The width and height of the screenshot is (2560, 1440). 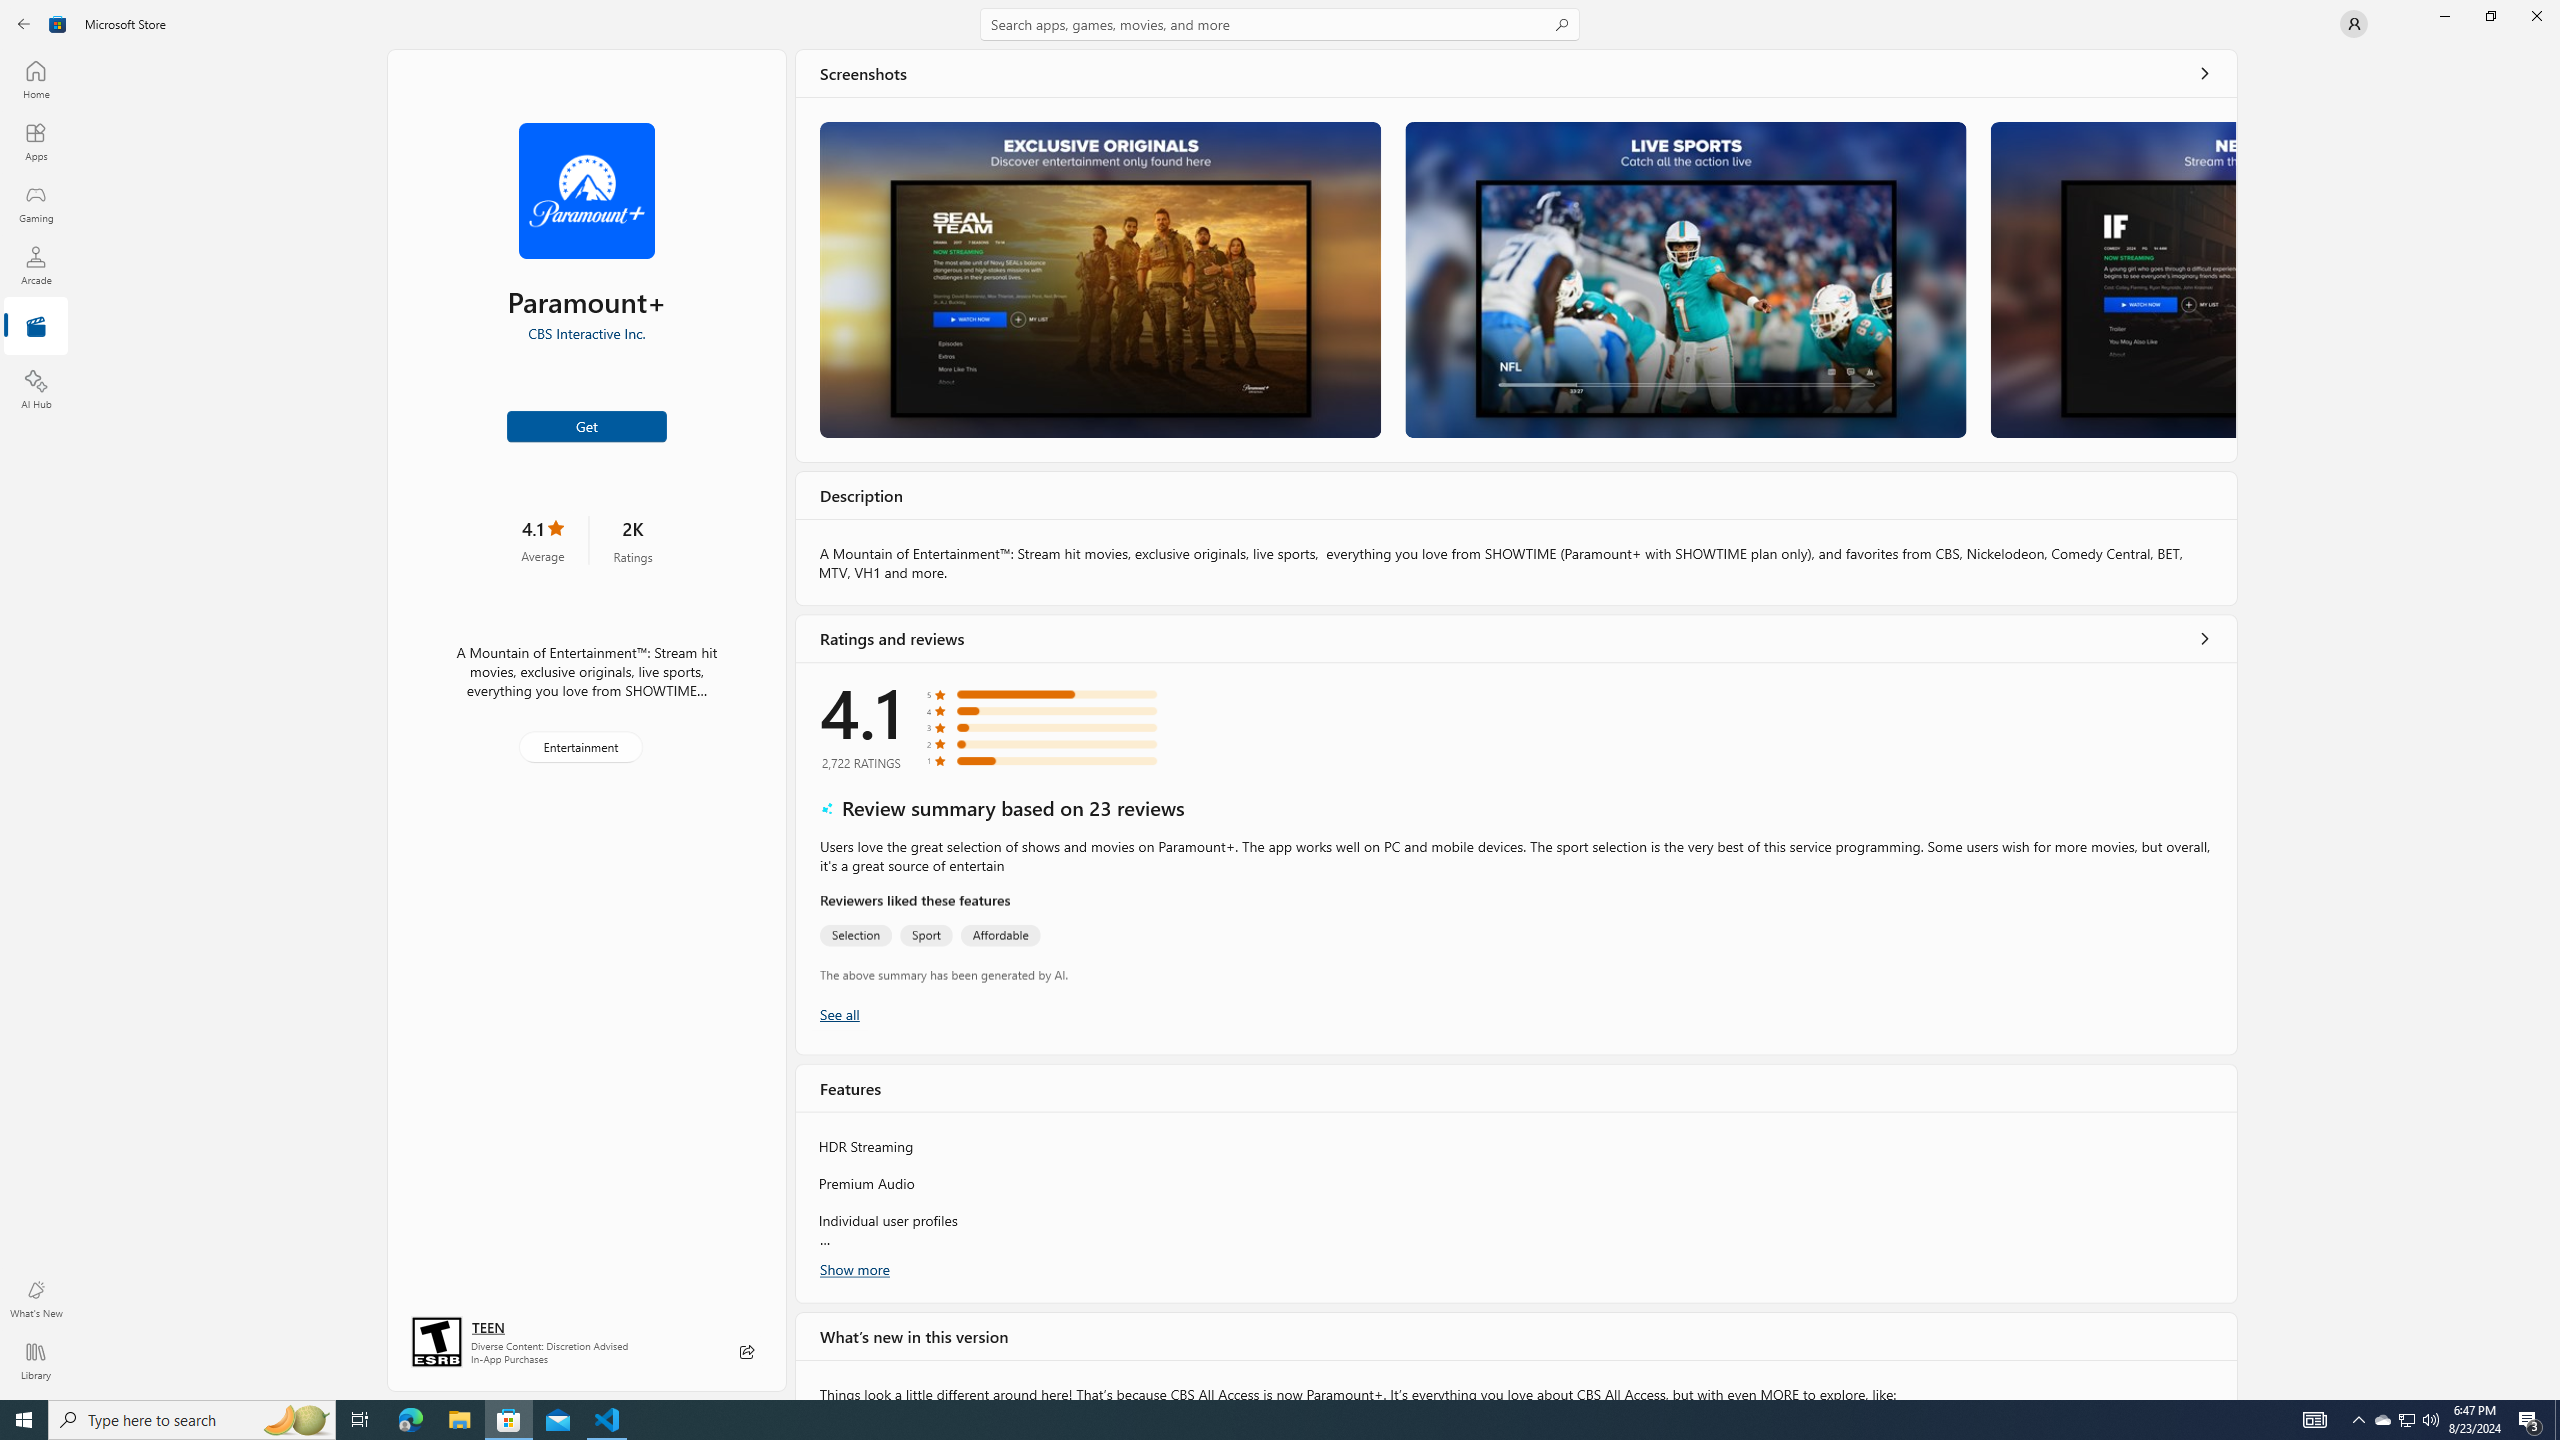 I want to click on Show all ratings and reviews, so click(x=839, y=1014).